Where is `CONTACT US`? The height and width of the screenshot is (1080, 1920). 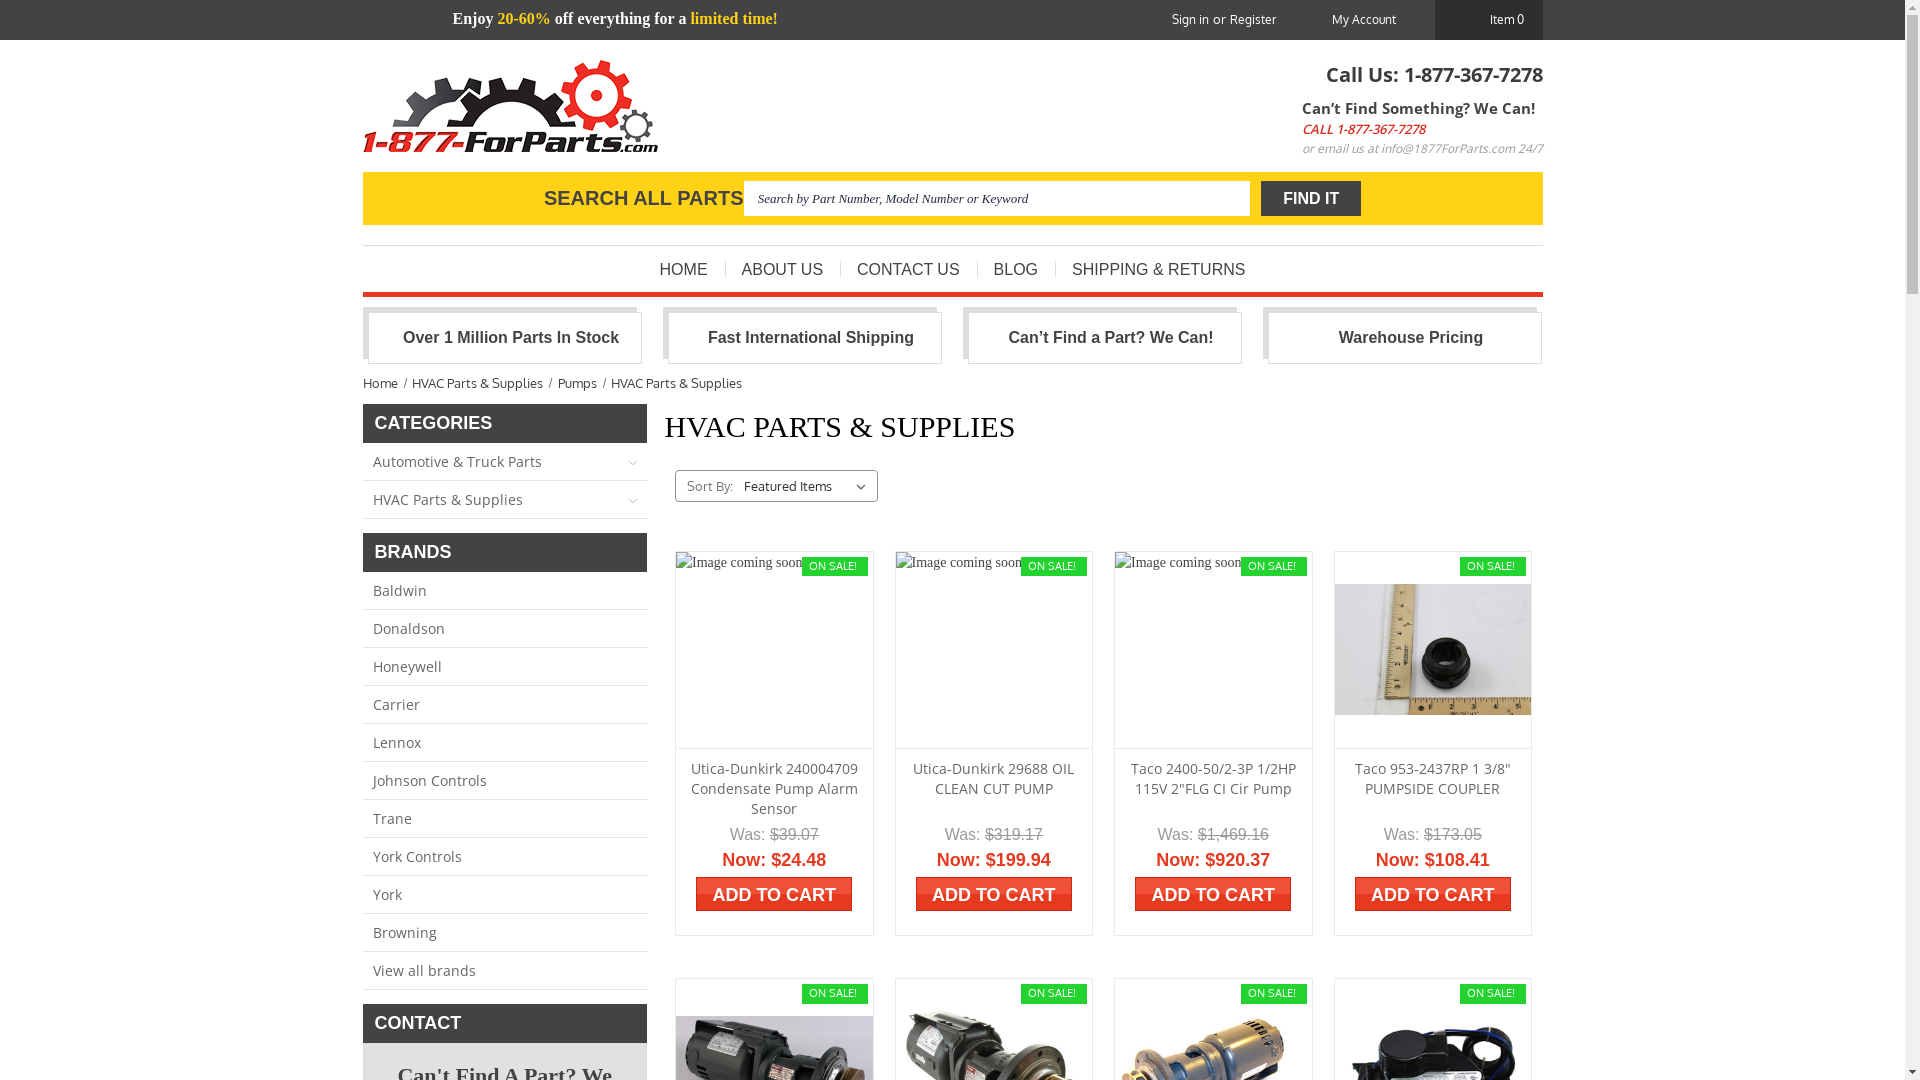 CONTACT US is located at coordinates (908, 269).